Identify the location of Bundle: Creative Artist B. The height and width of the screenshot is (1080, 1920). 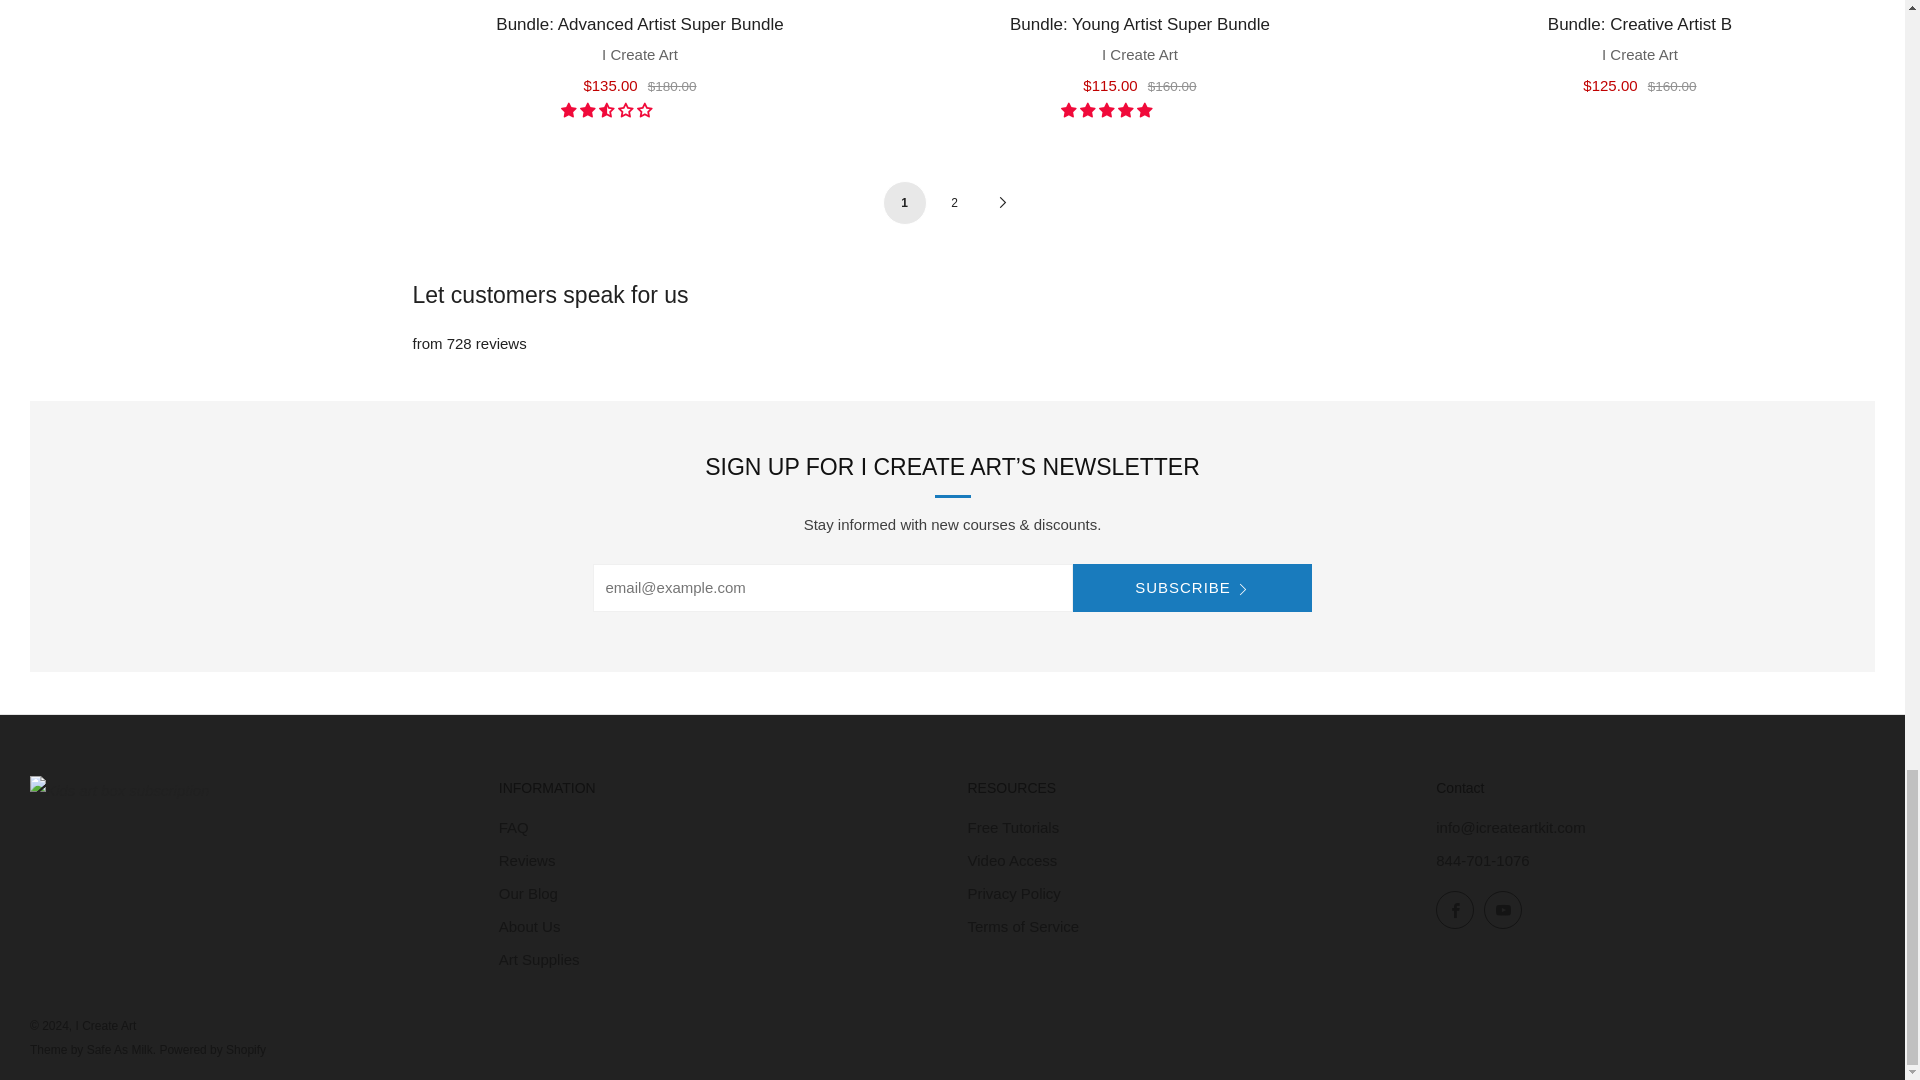
(1640, 51).